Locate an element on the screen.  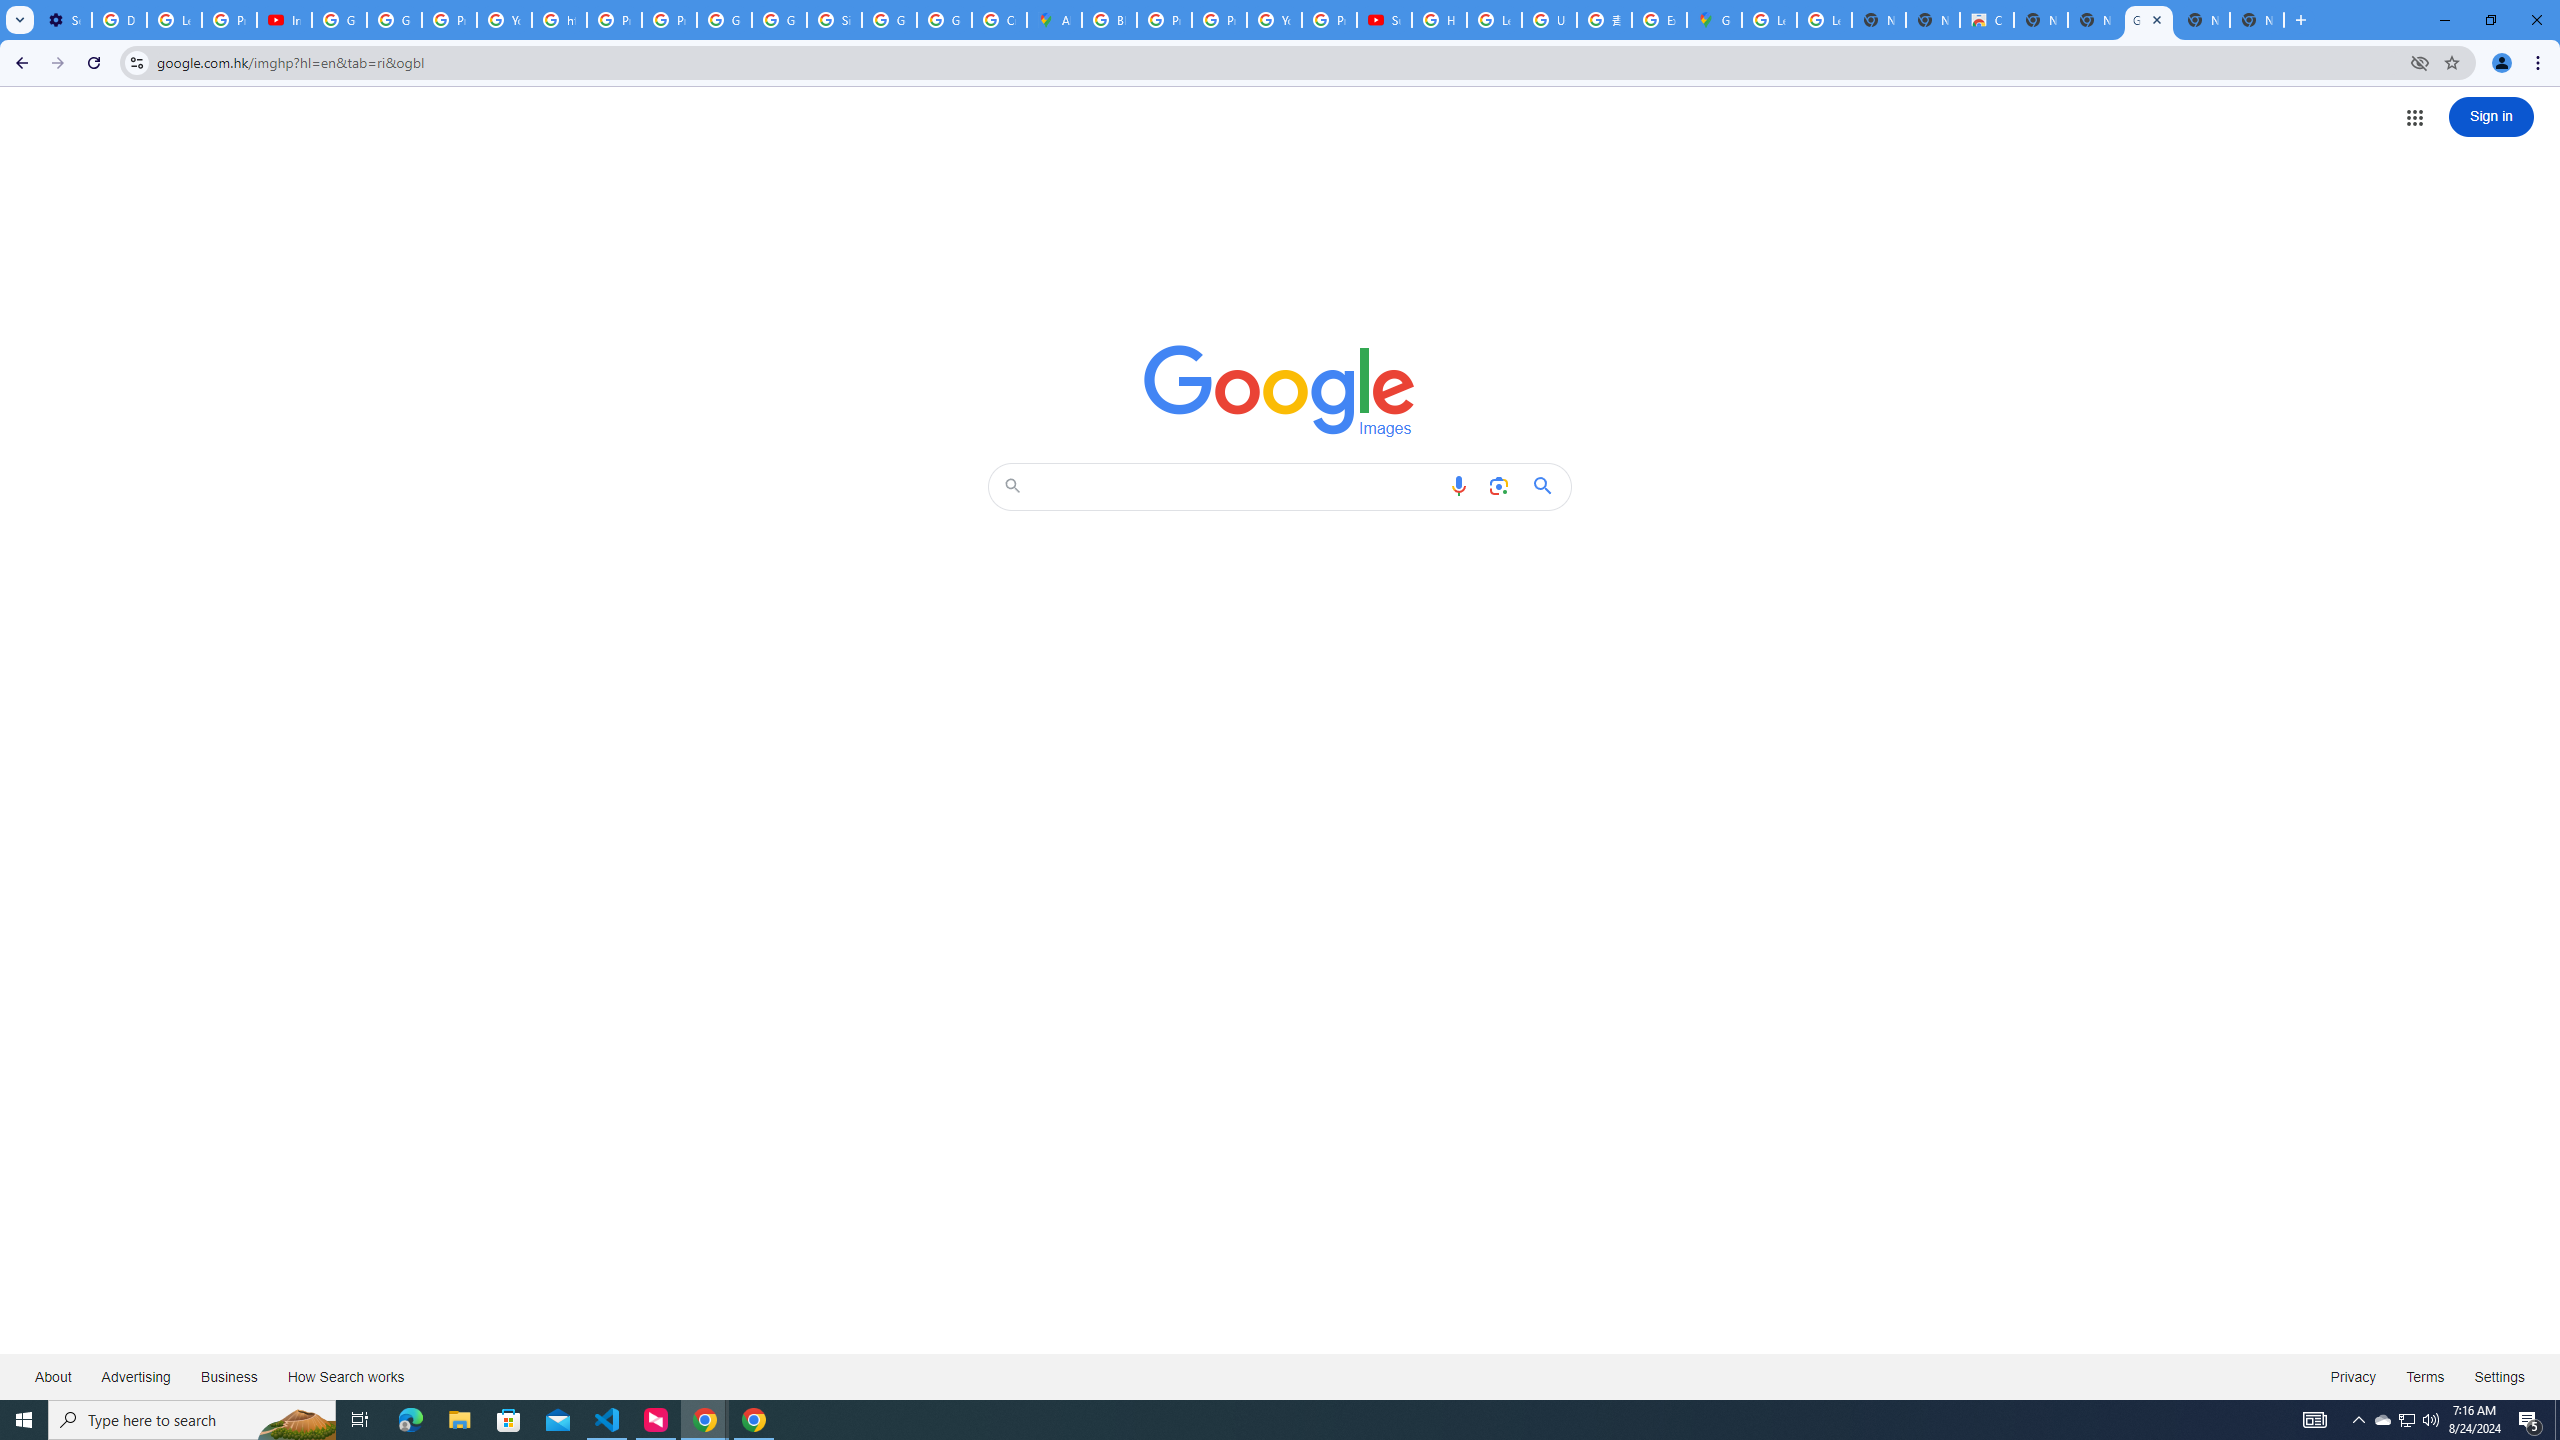
Business is located at coordinates (228, 1376).